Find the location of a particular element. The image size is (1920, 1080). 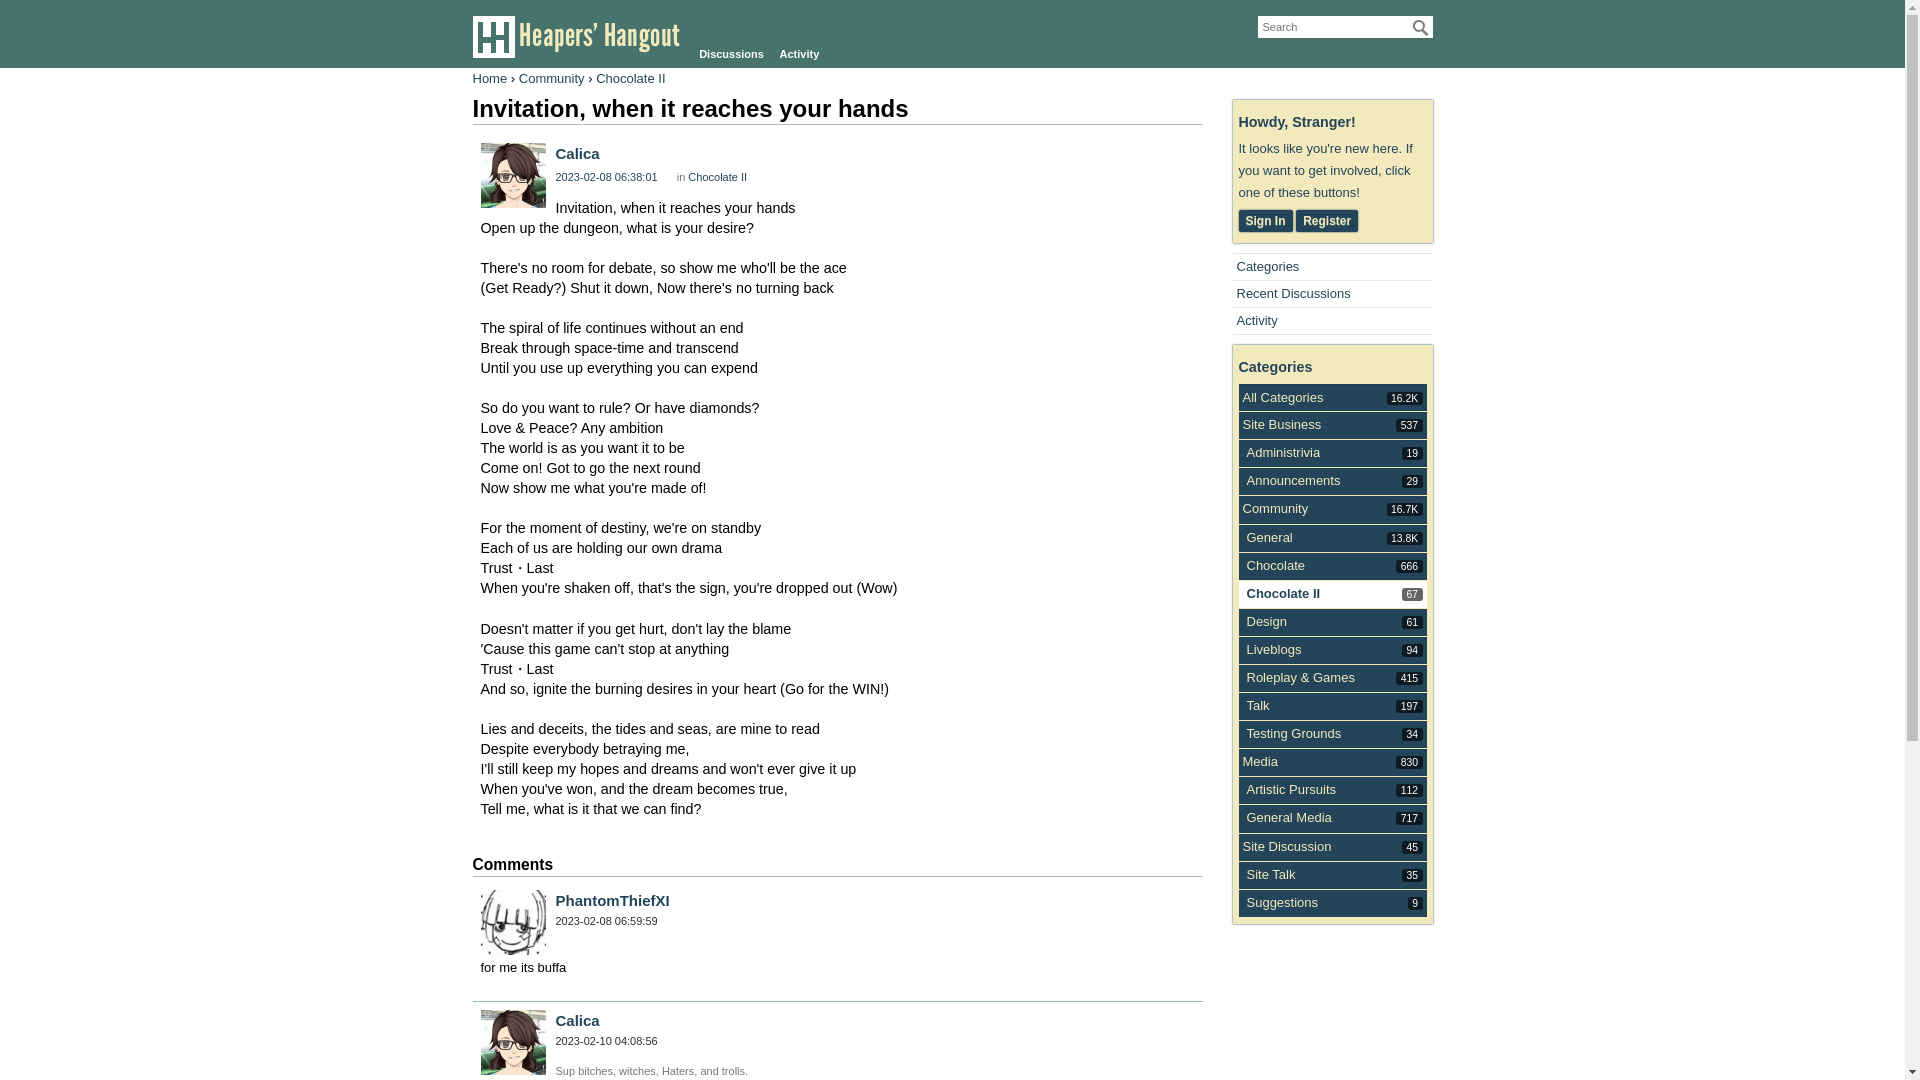

197 discussions is located at coordinates (489, 78).